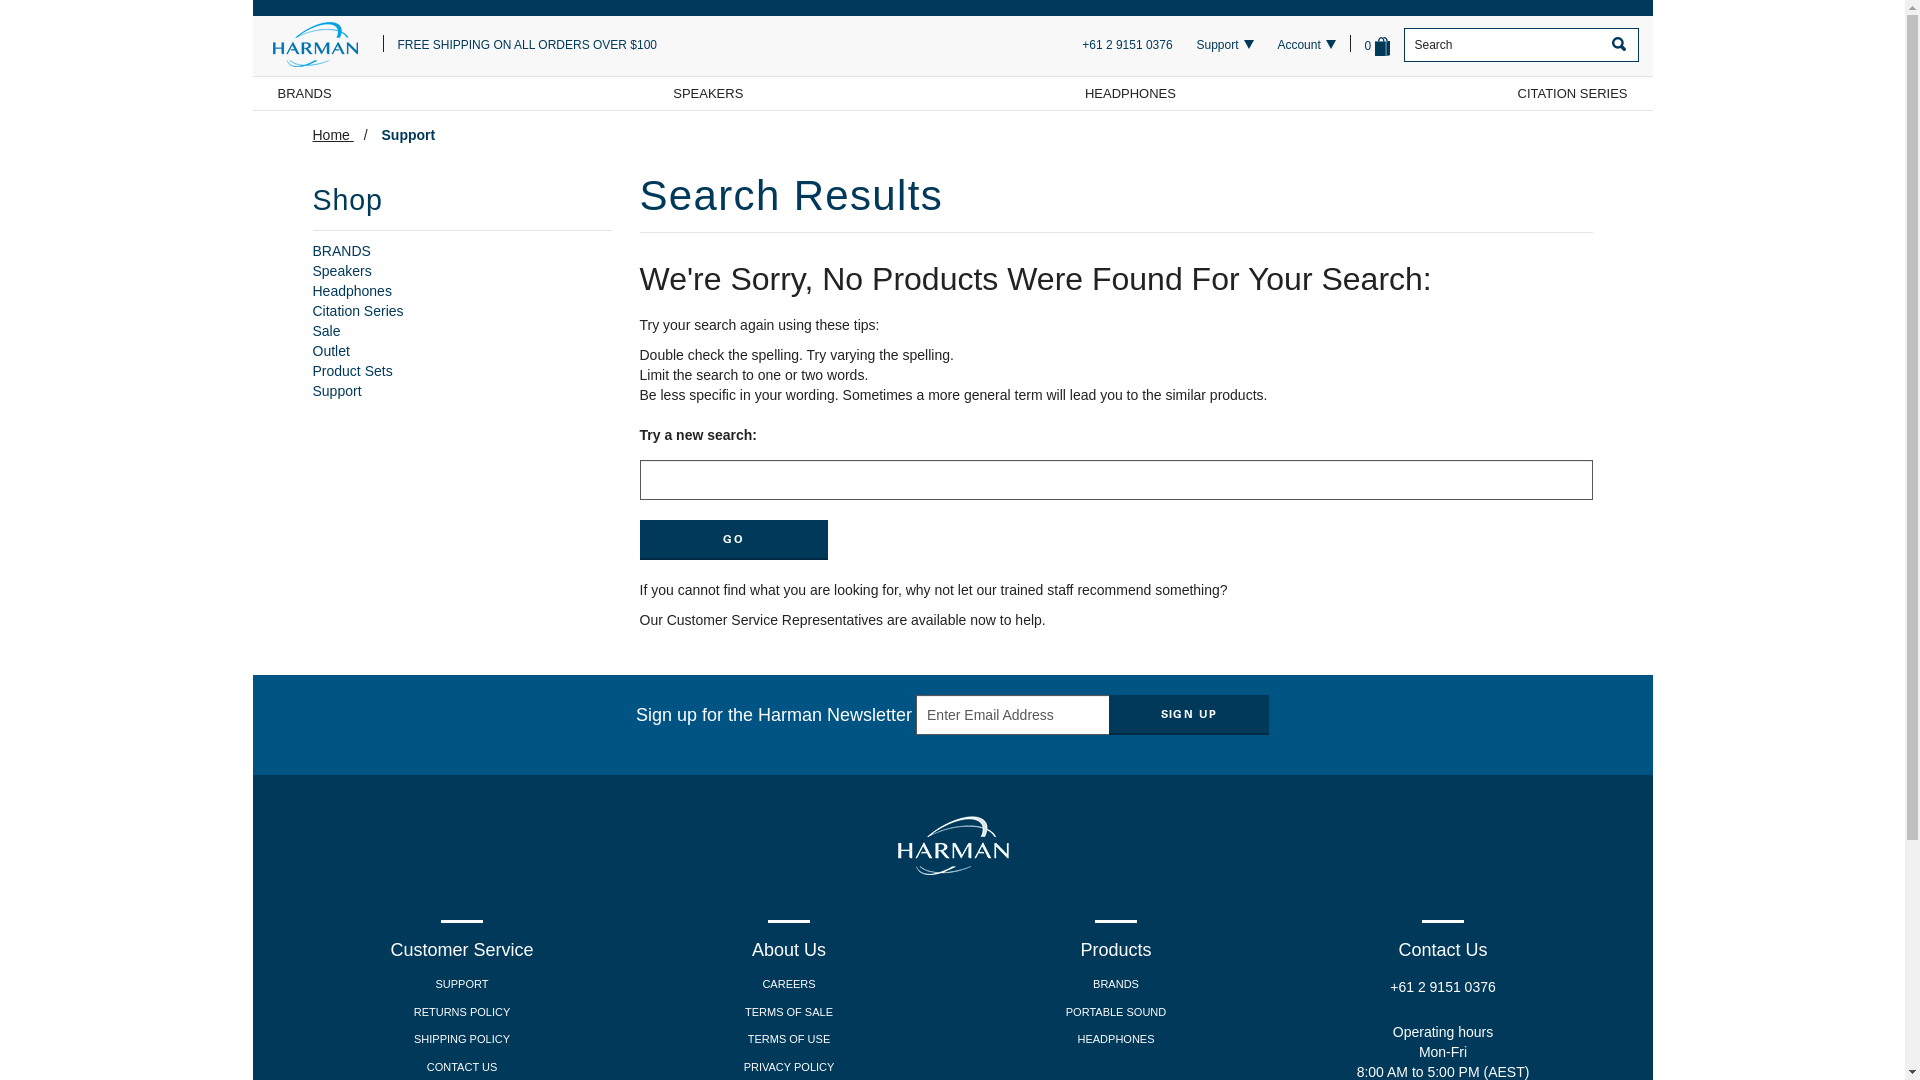  I want to click on CITATION SERIES, so click(1572, 94).